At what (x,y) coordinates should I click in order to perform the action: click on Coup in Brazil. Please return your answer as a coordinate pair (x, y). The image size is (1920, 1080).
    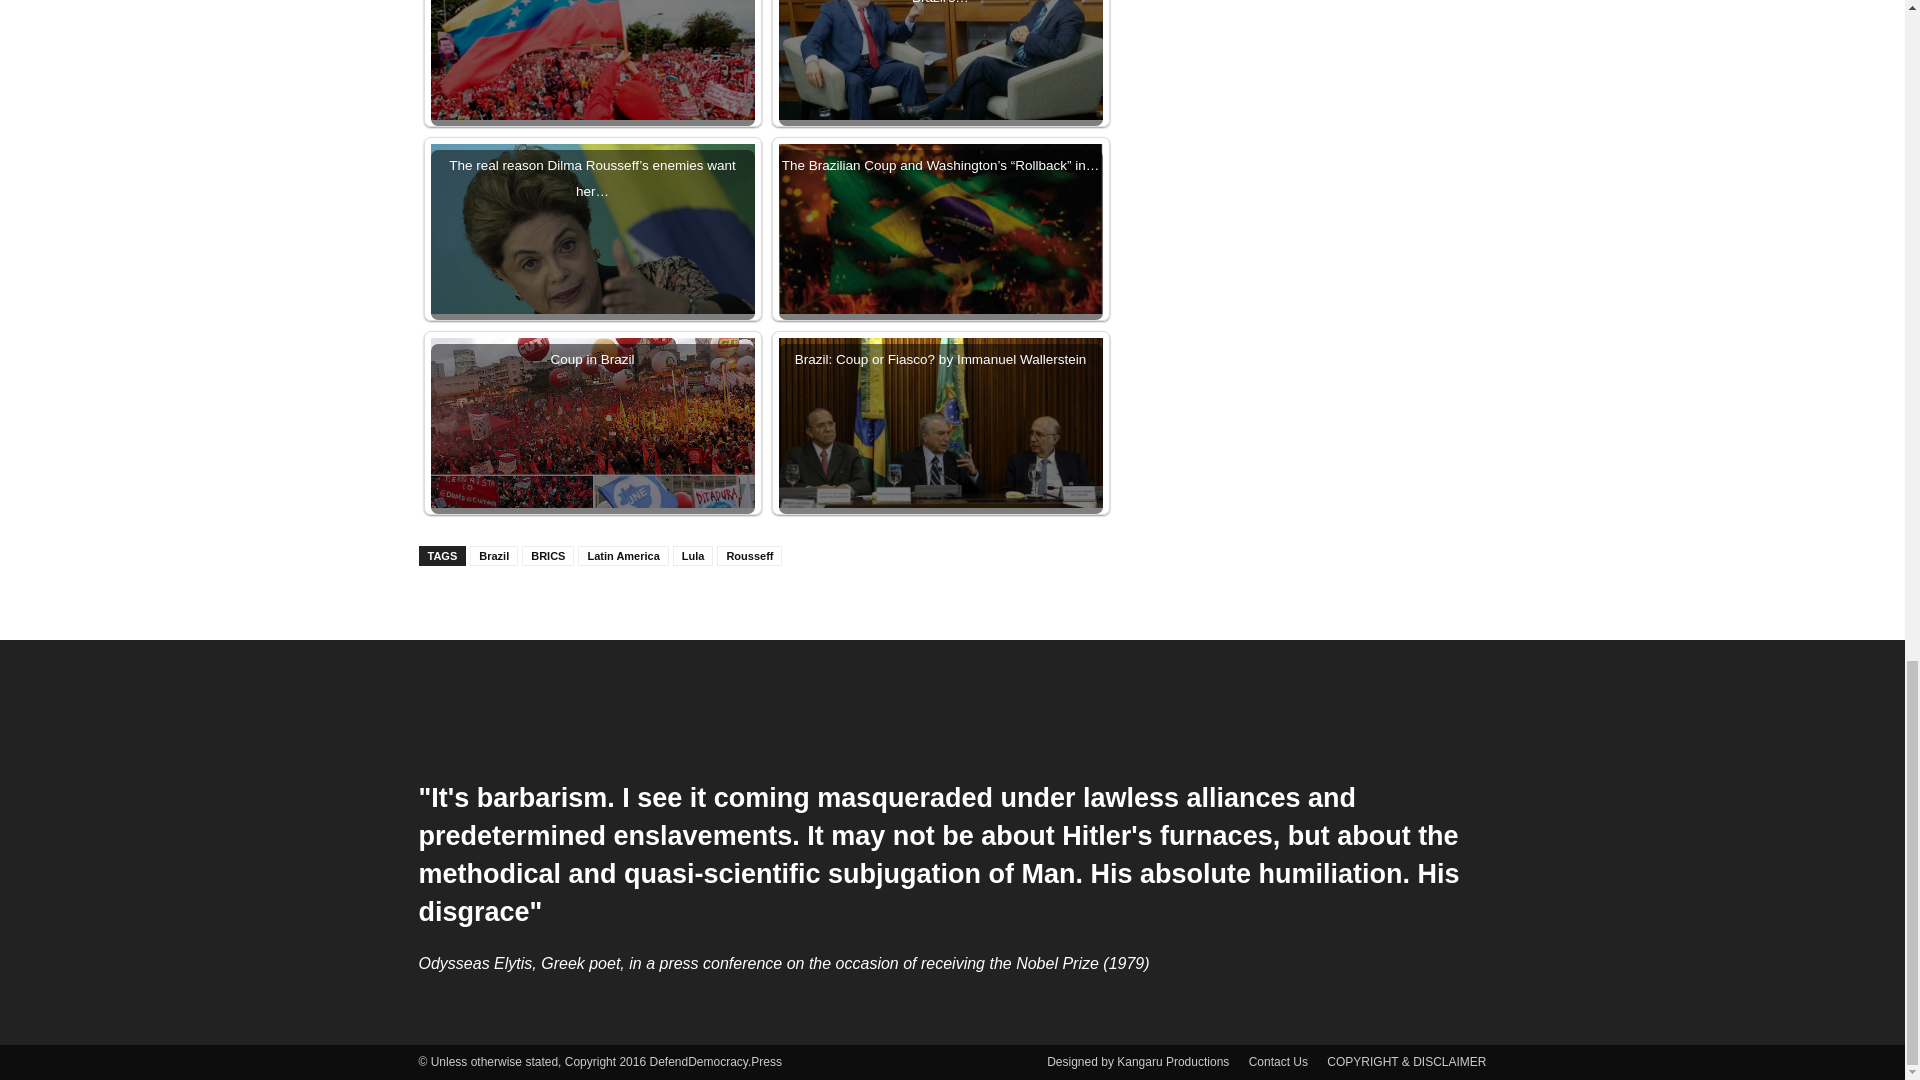
    Looking at the image, I should click on (592, 448).